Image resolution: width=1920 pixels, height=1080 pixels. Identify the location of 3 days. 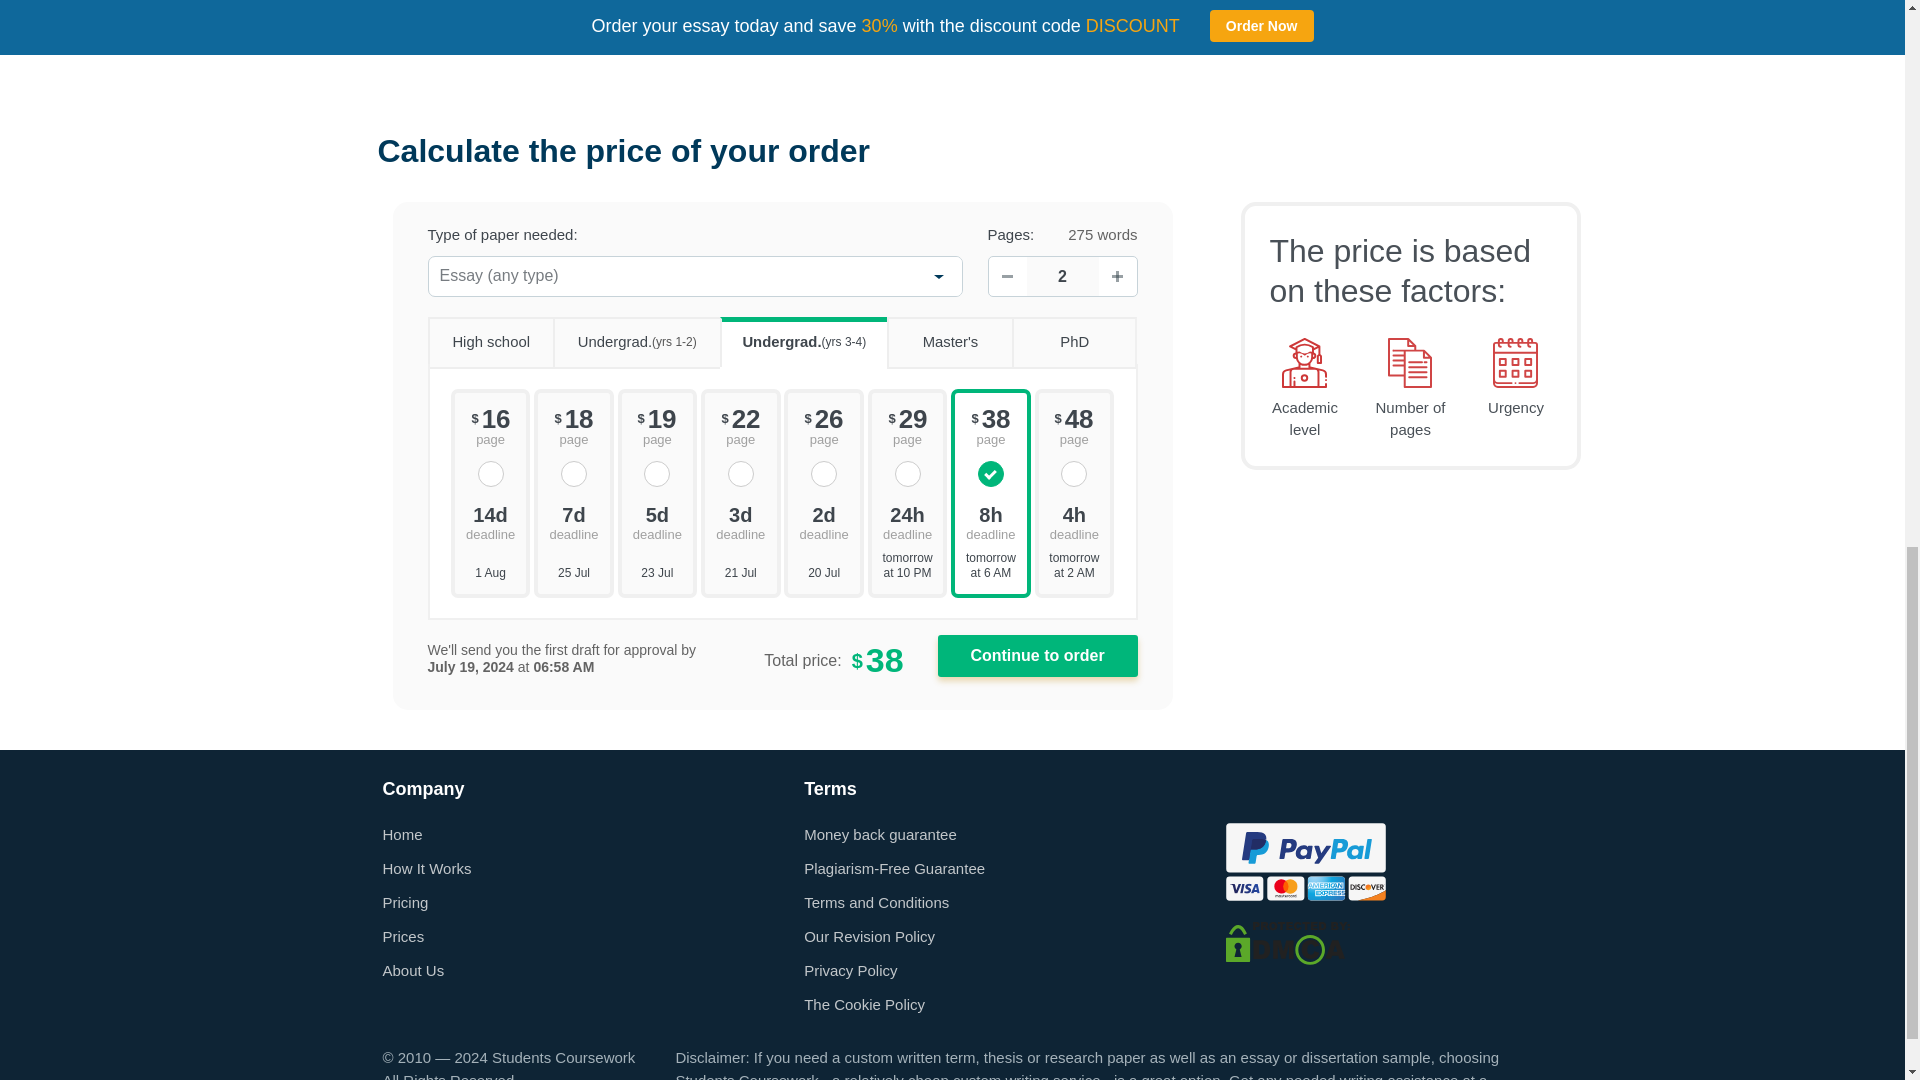
(740, 522).